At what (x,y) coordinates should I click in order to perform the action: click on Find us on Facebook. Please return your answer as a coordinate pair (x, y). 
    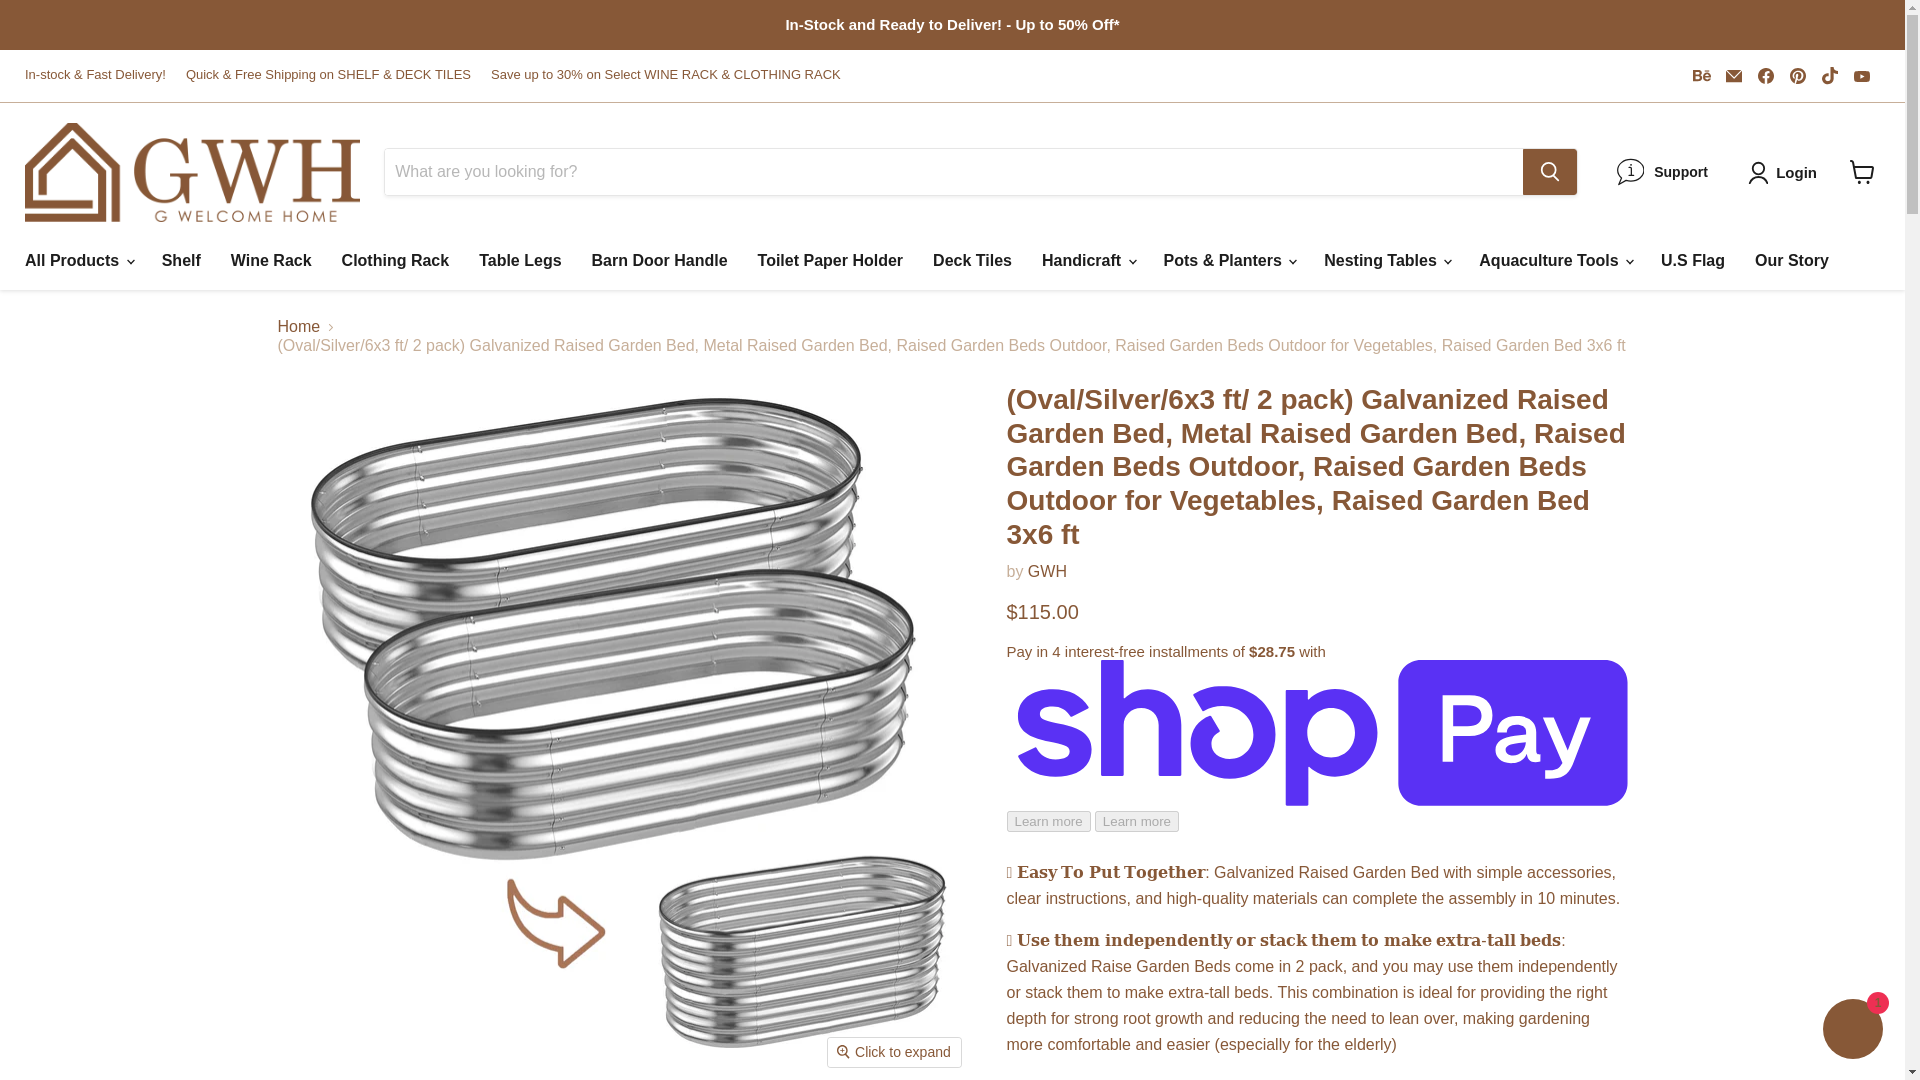
    Looking at the image, I should click on (1765, 75).